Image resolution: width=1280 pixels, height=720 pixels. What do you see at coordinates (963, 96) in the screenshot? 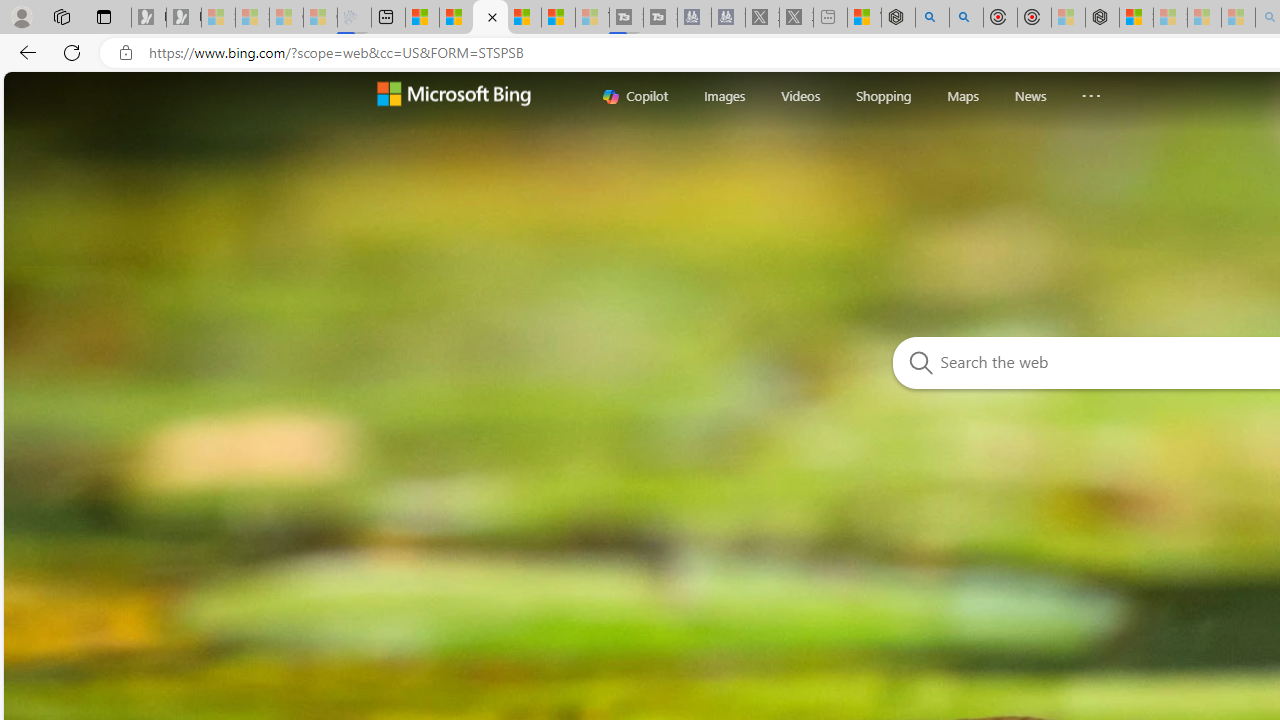
I see `Maps` at bounding box center [963, 96].